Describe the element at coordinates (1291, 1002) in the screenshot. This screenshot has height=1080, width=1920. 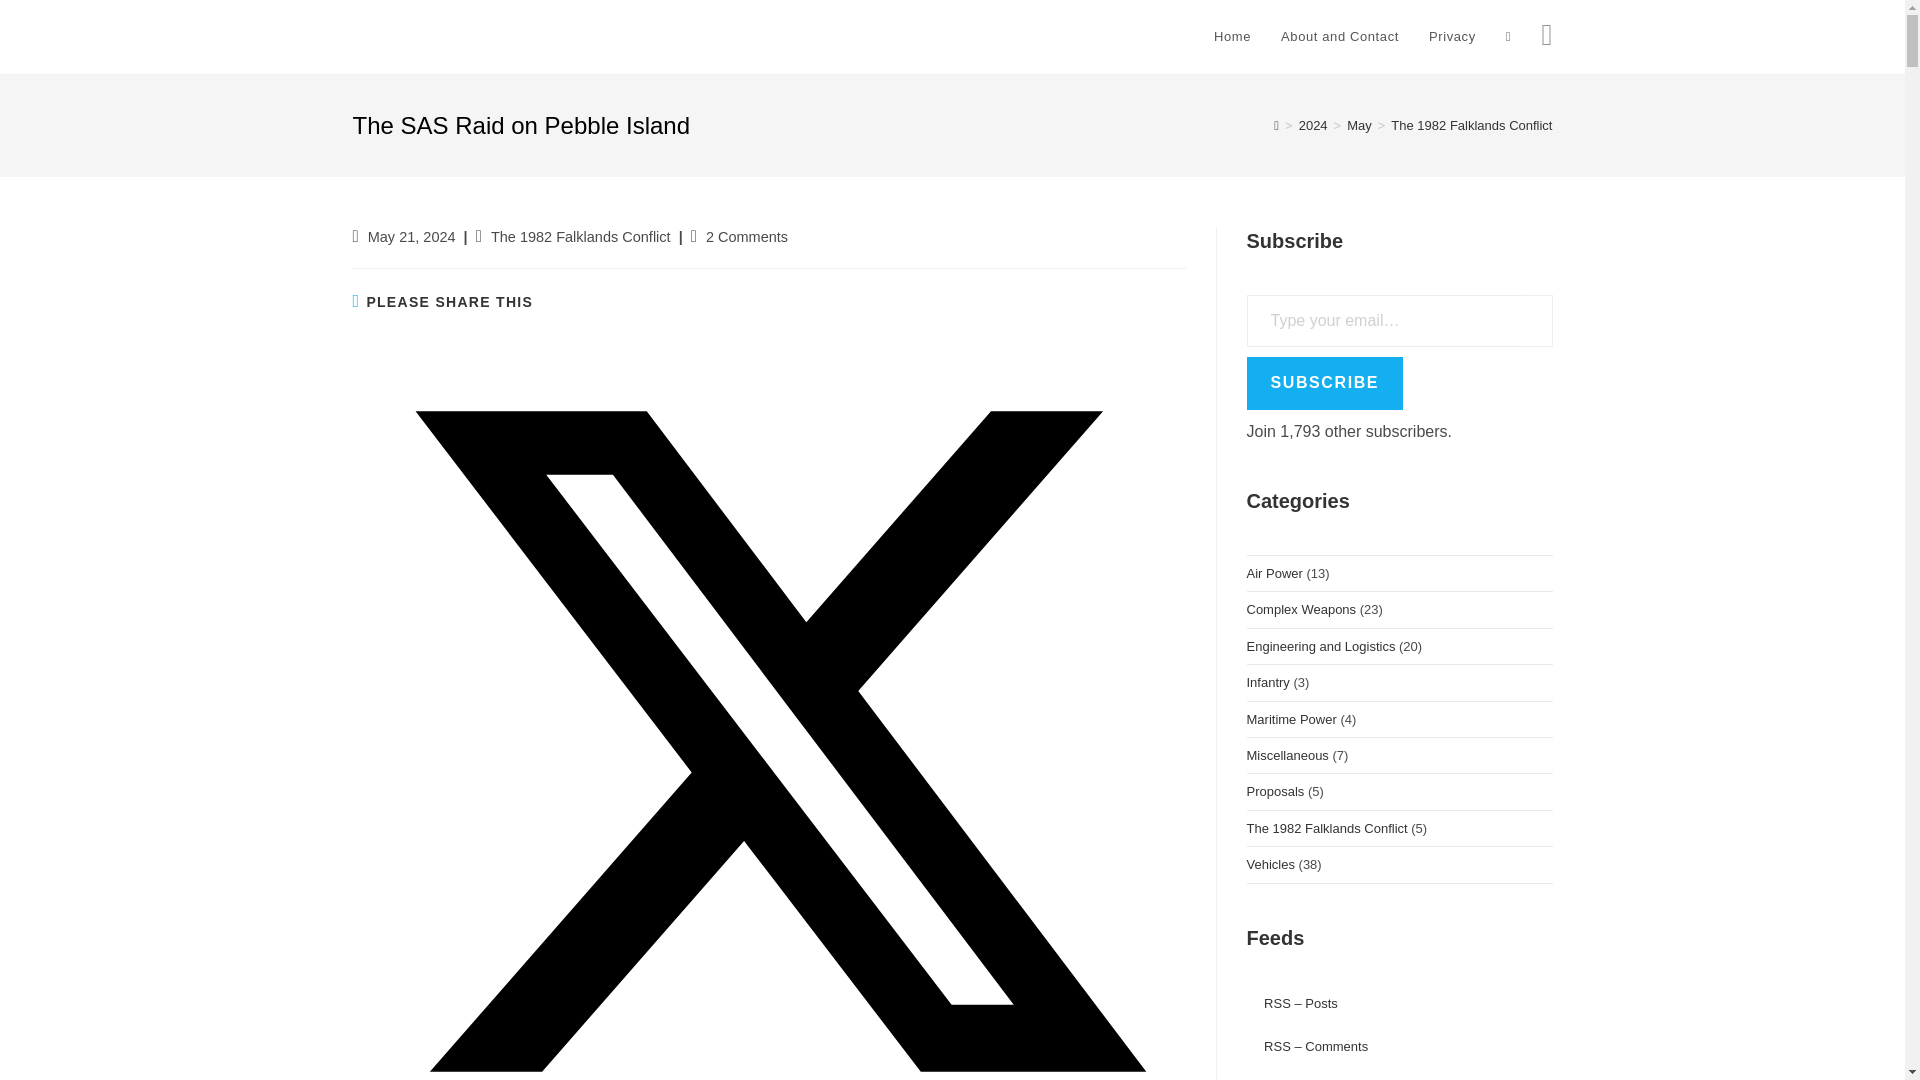
I see `Subscribe to posts` at that location.